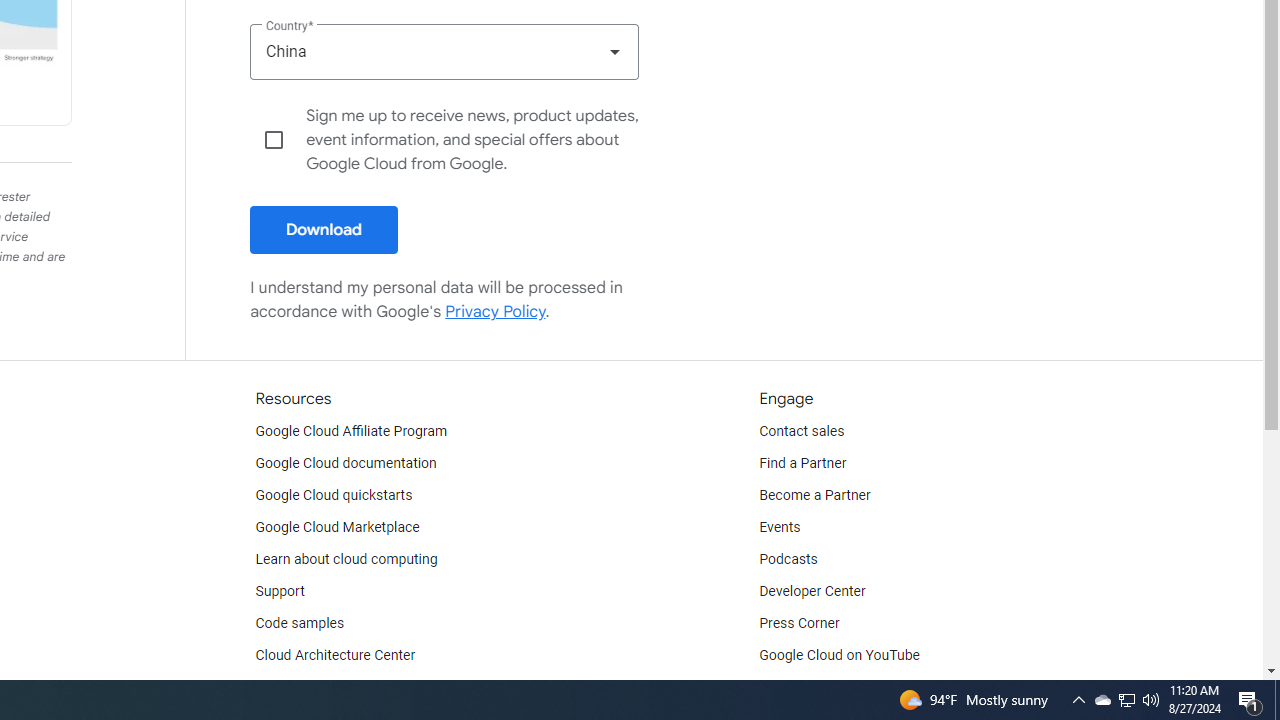 This screenshot has height=720, width=1280. I want to click on Support, so click(279, 592).